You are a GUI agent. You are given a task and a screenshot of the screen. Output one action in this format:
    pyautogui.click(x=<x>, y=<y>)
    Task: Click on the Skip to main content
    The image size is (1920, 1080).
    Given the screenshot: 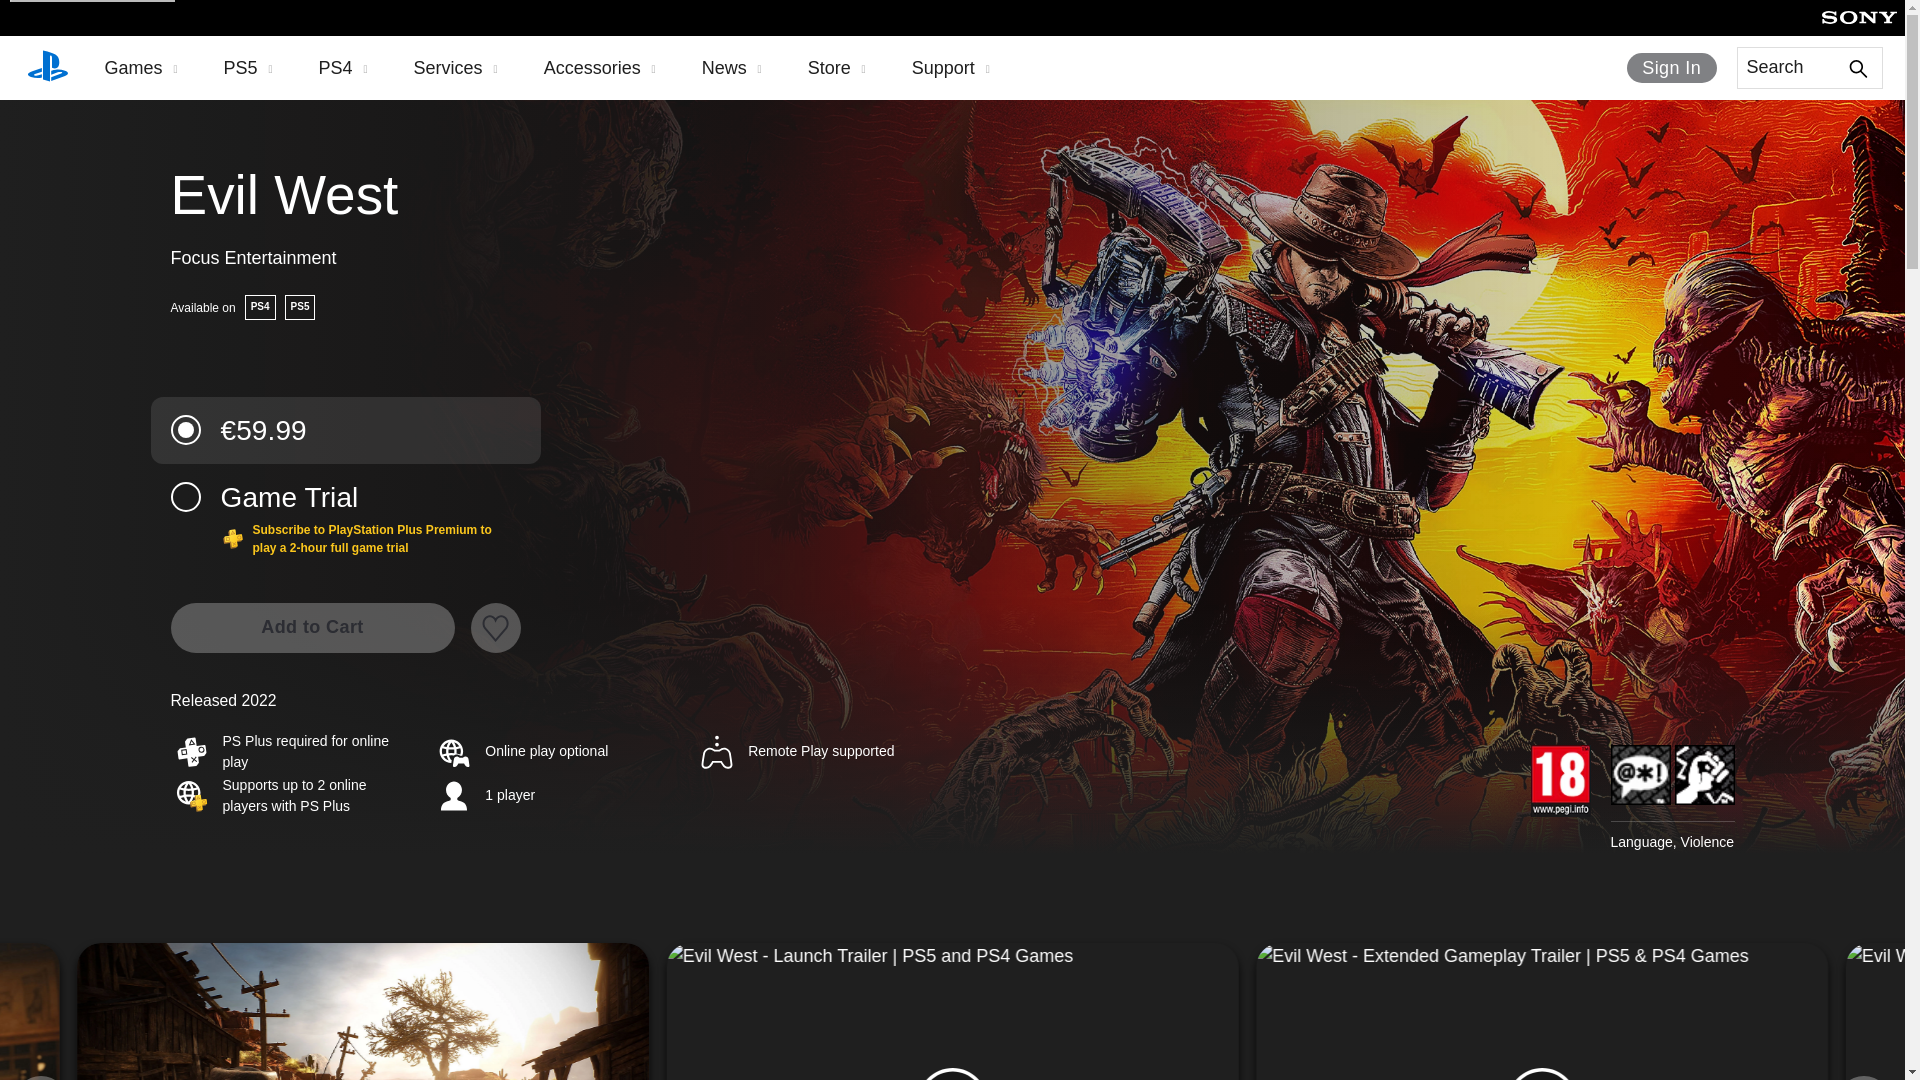 What is the action you would take?
    pyautogui.click(x=92, y=1)
    